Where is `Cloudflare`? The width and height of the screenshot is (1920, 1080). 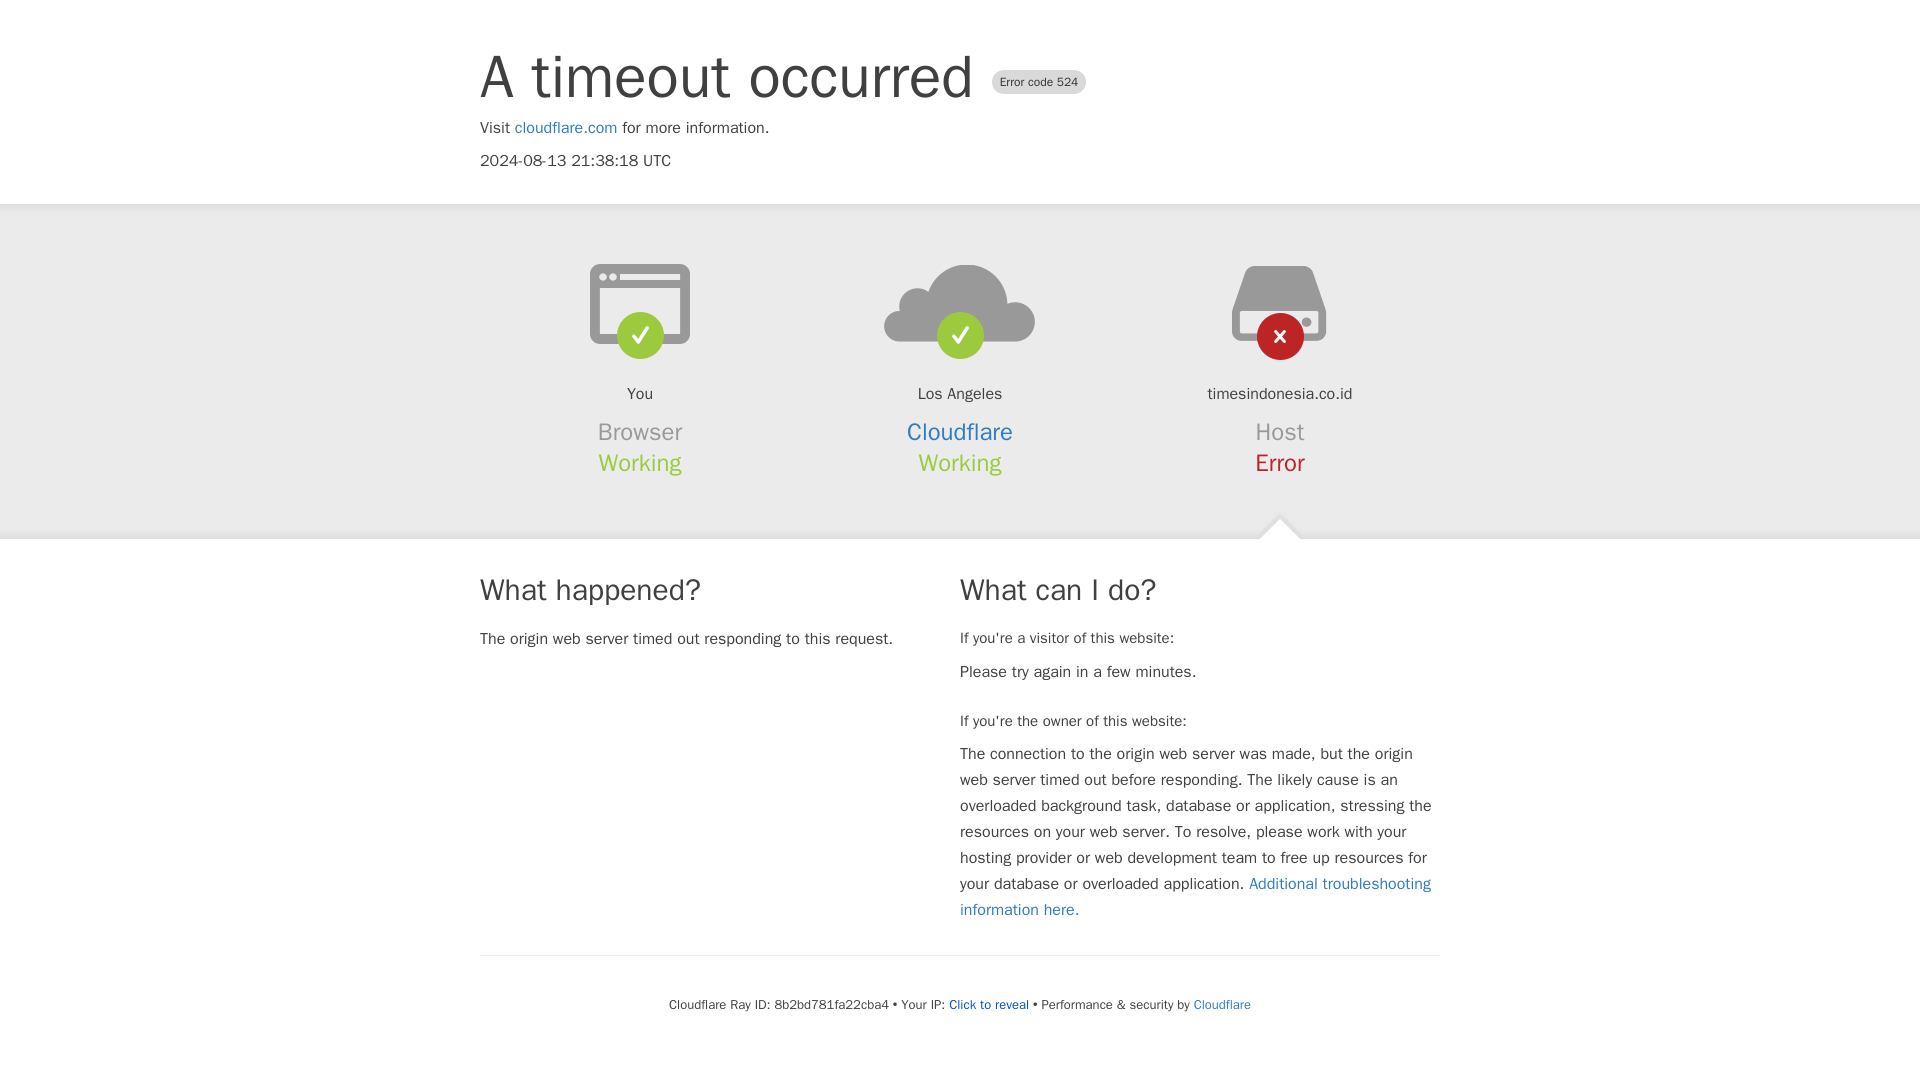
Cloudflare is located at coordinates (960, 432).